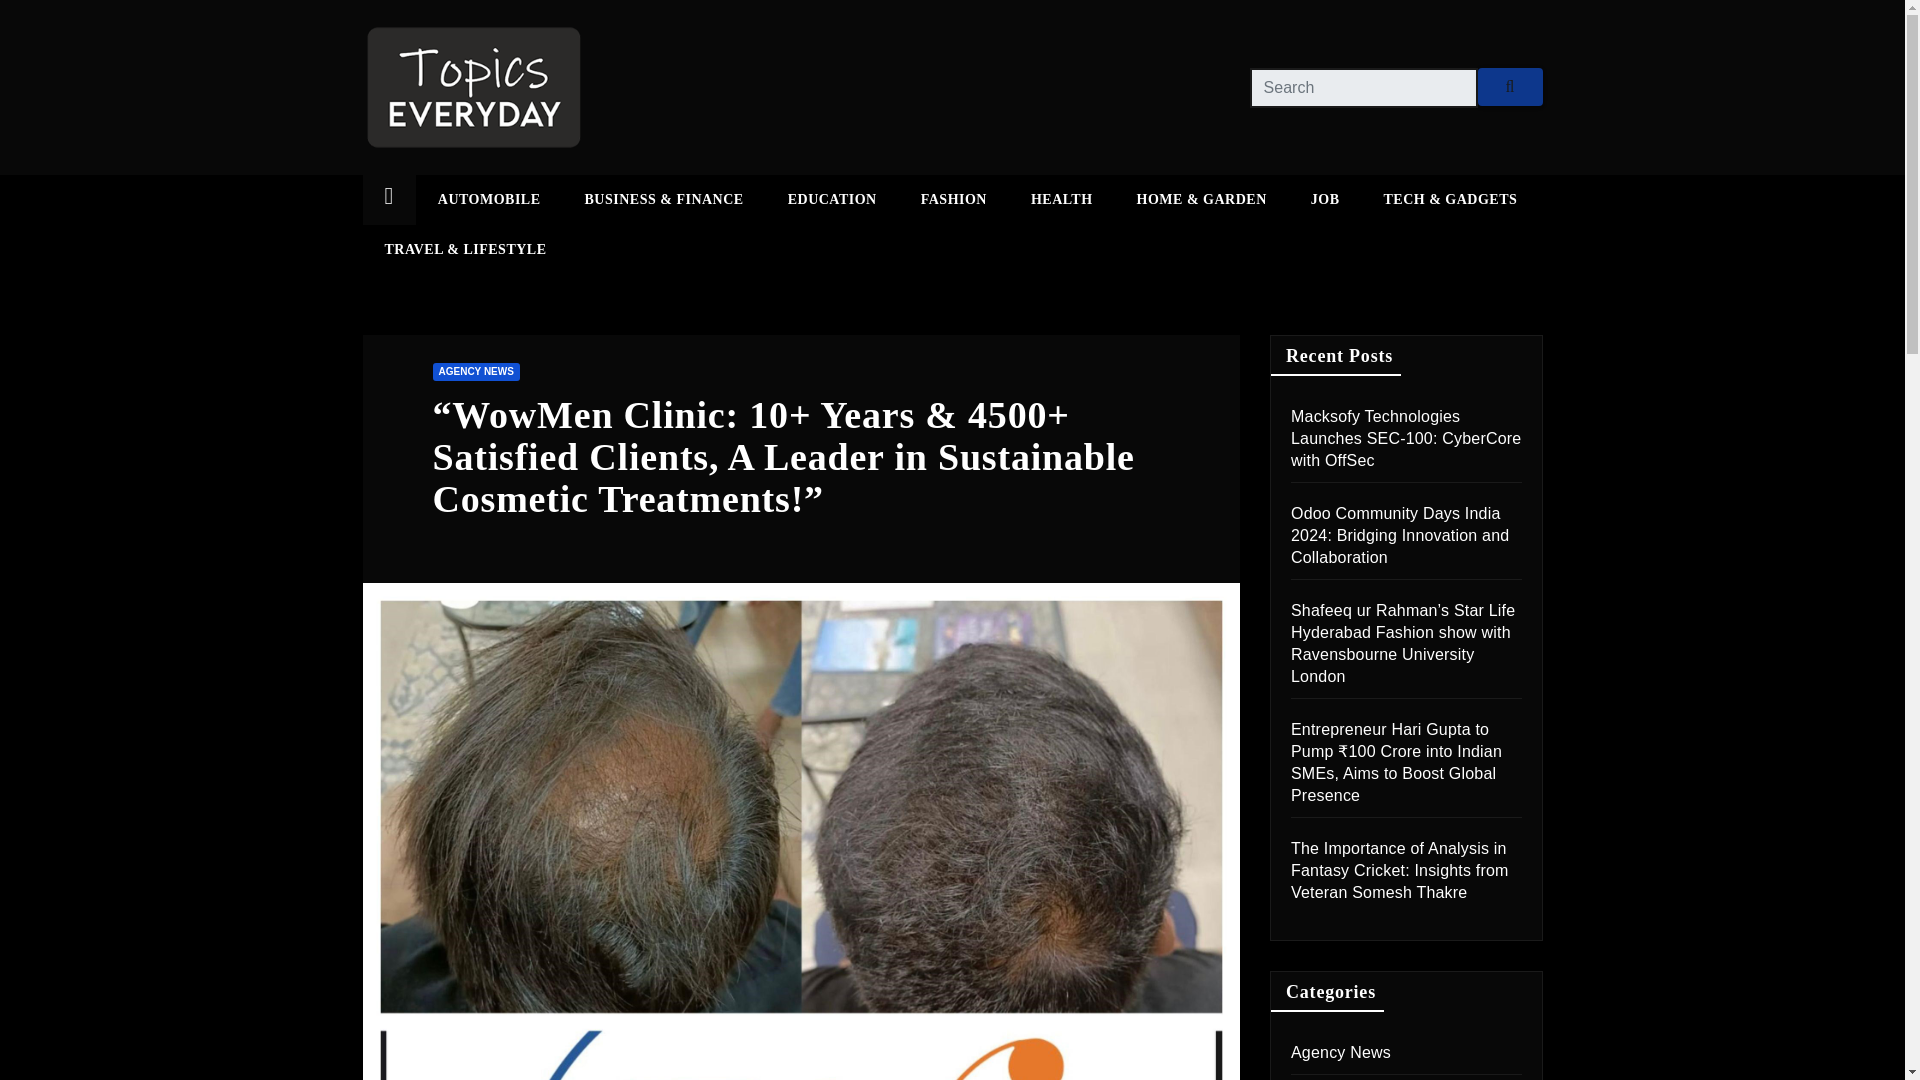 The width and height of the screenshot is (1920, 1080). I want to click on Agency News, so click(1340, 1052).